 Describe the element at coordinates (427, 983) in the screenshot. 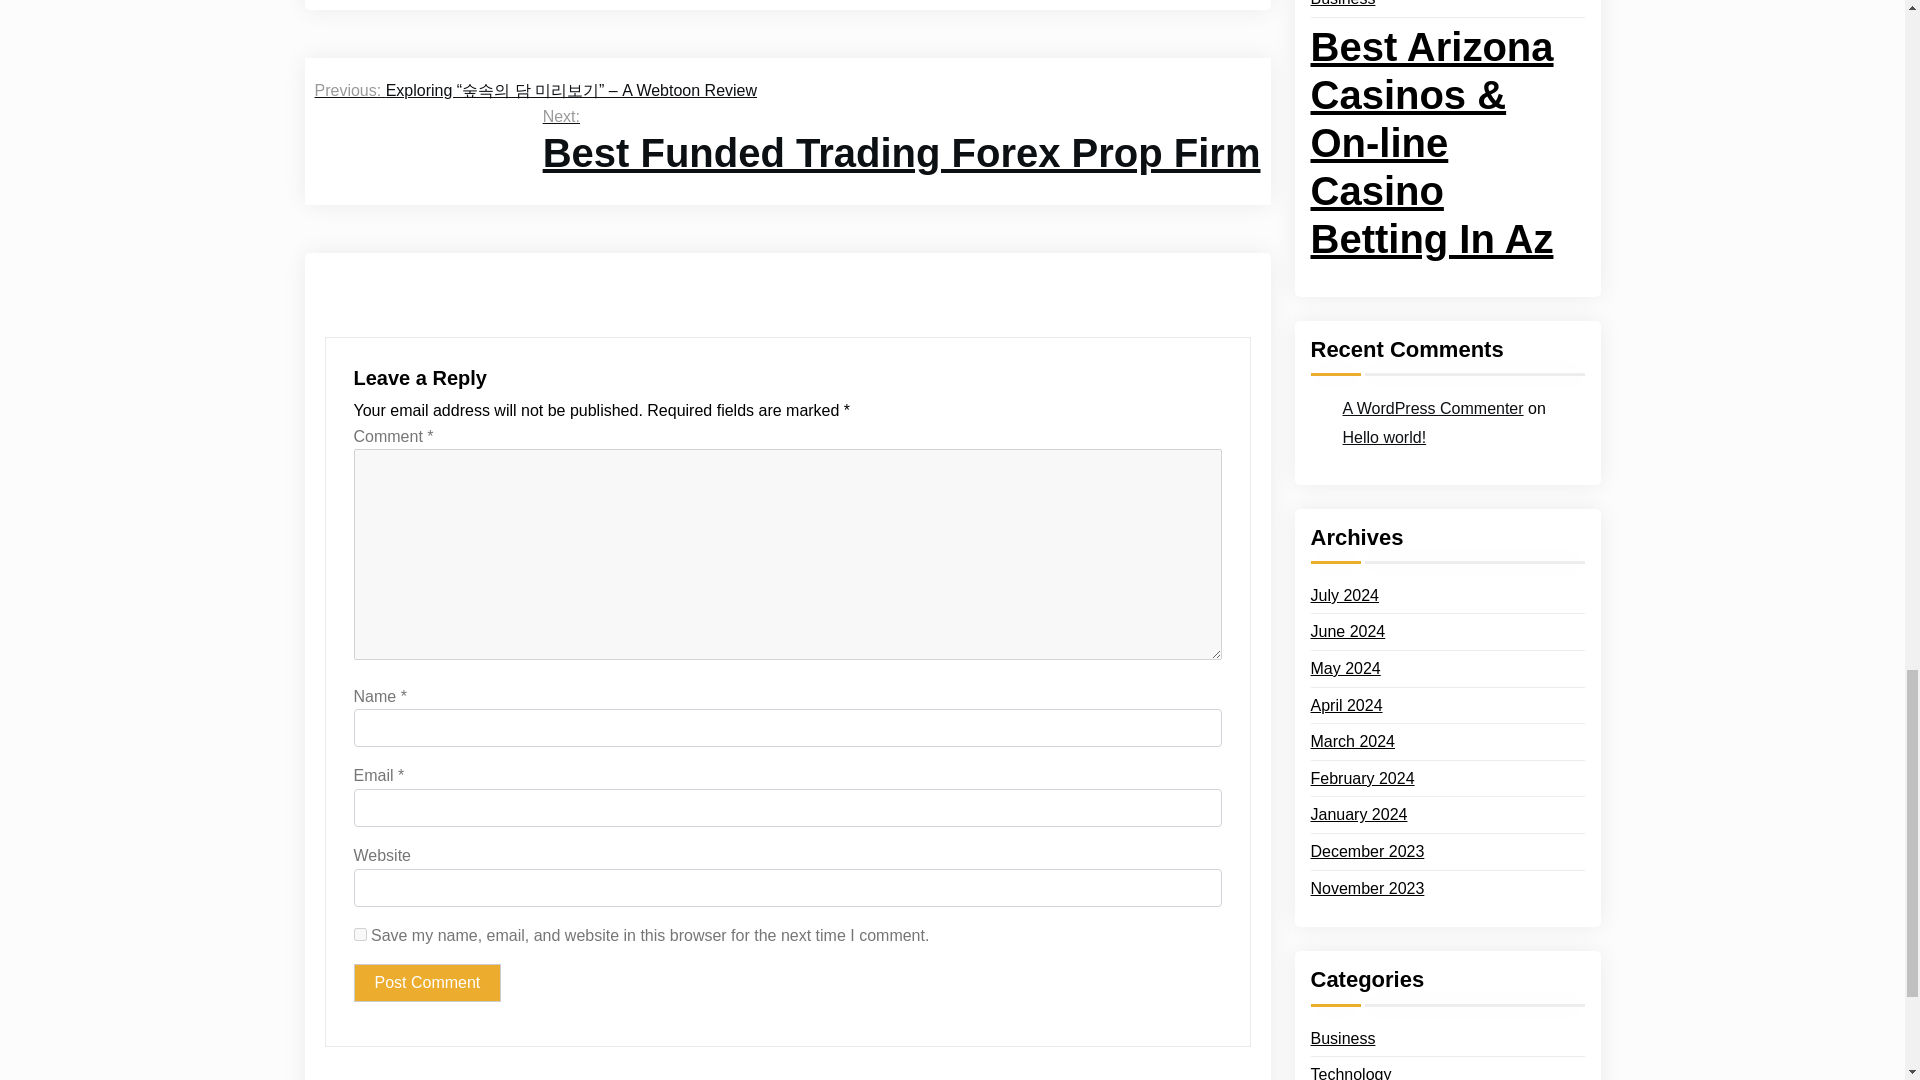

I see `Post Comment` at that location.